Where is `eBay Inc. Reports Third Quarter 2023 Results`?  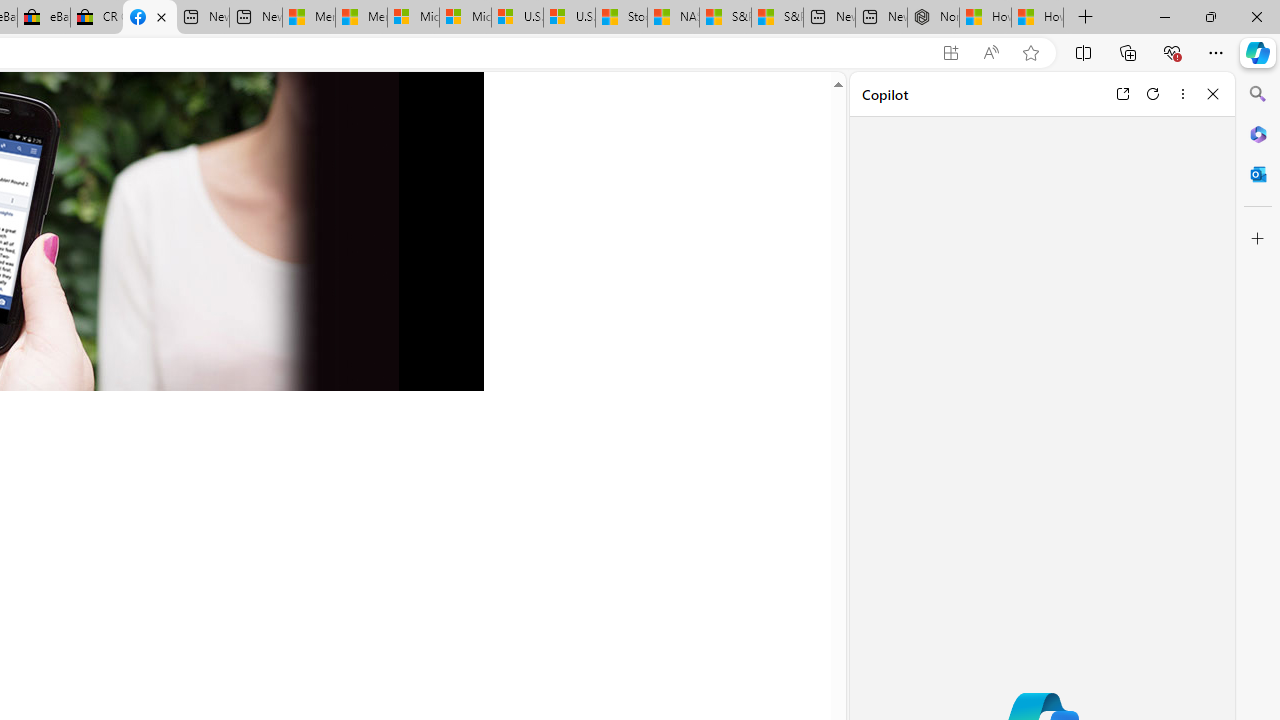 eBay Inc. Reports Third Quarter 2023 Results is located at coordinates (44, 18).